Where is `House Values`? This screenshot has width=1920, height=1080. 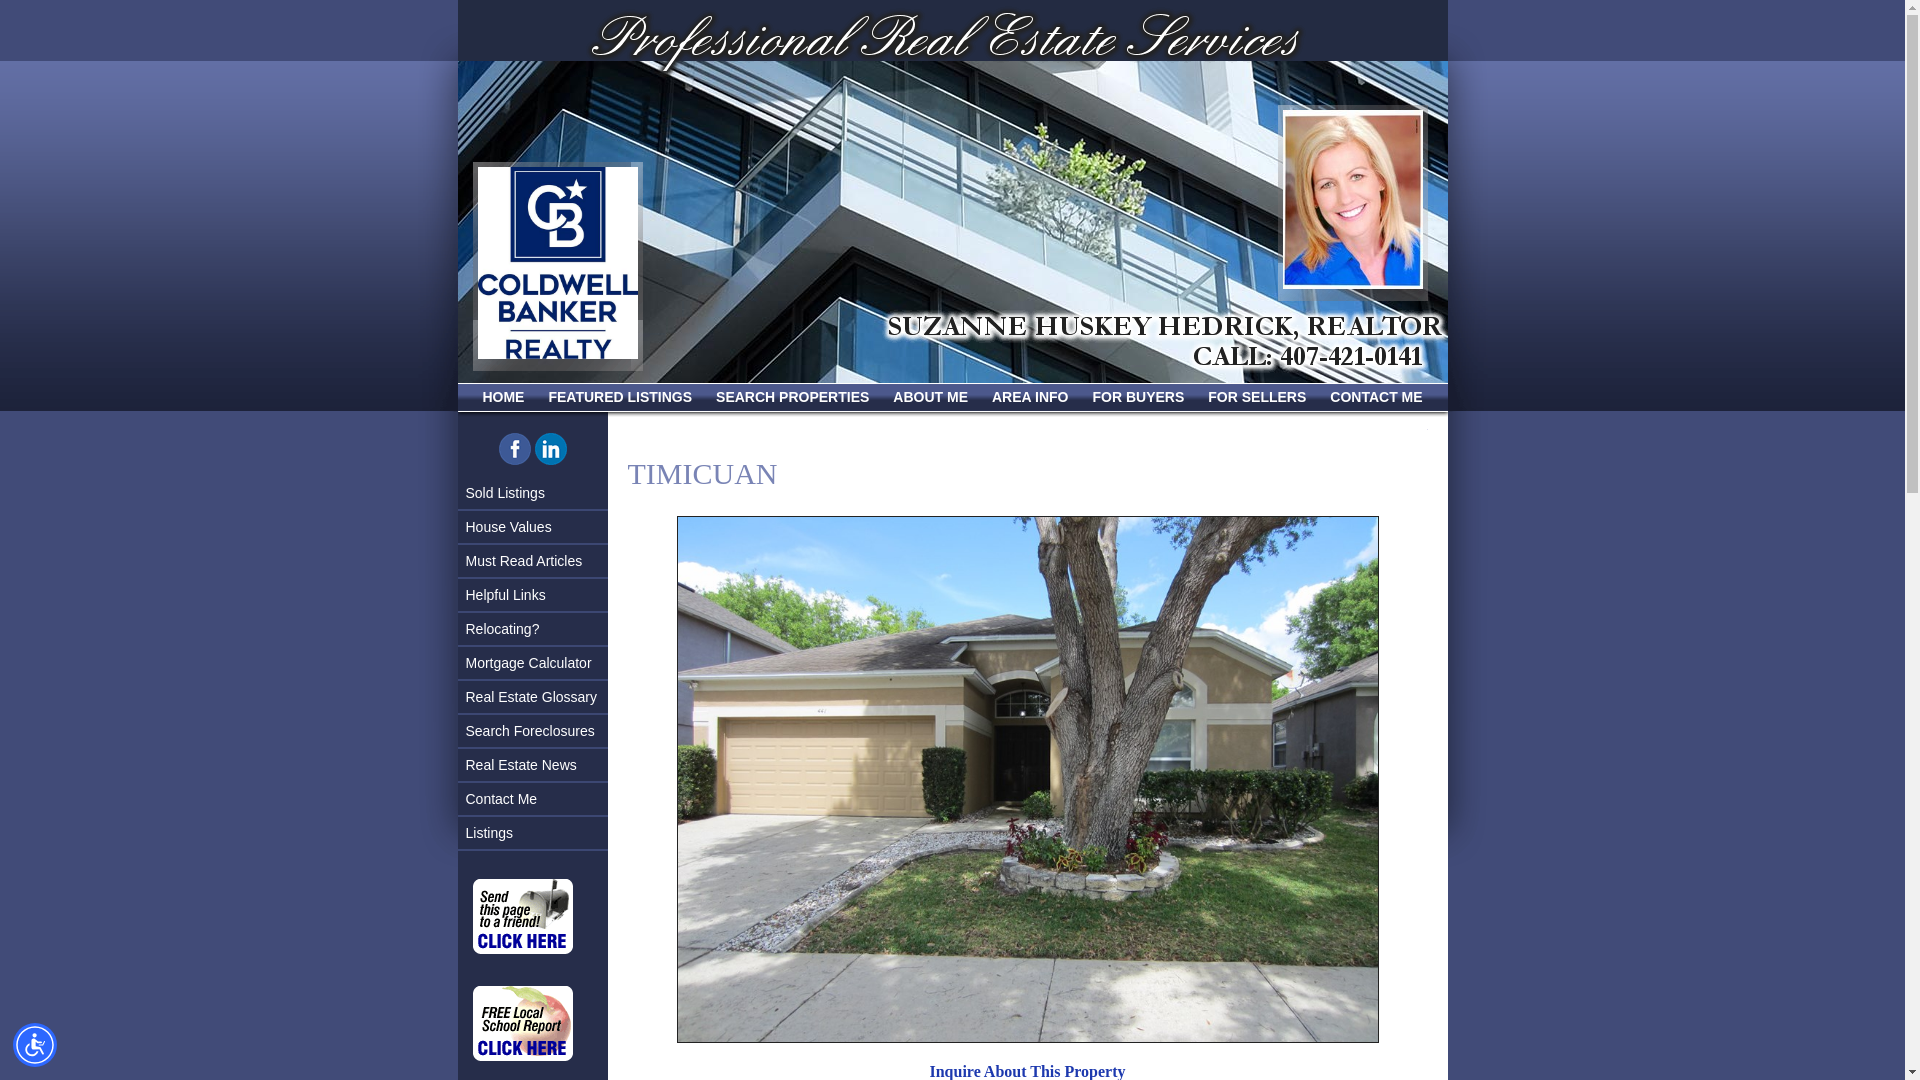
House Values is located at coordinates (533, 528).